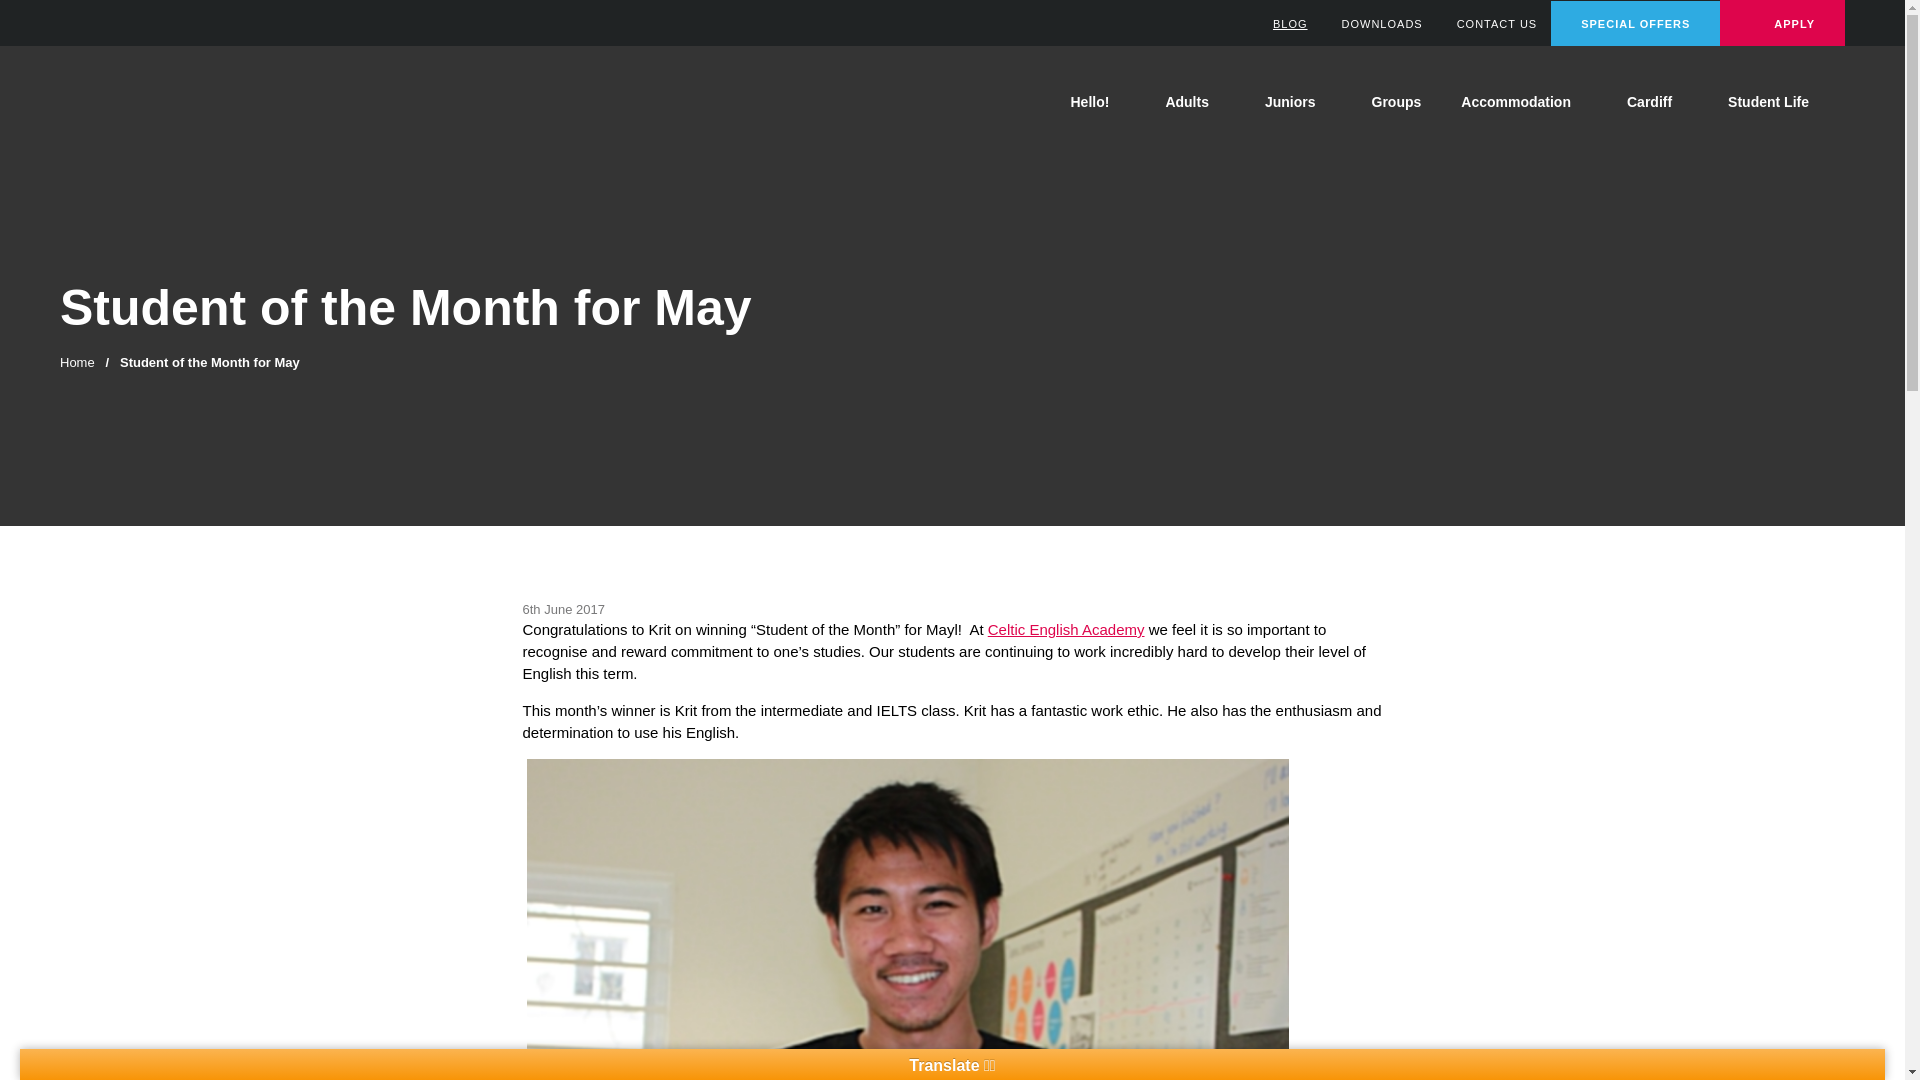  I want to click on Find us on LinkedIn, so click(116, 20).